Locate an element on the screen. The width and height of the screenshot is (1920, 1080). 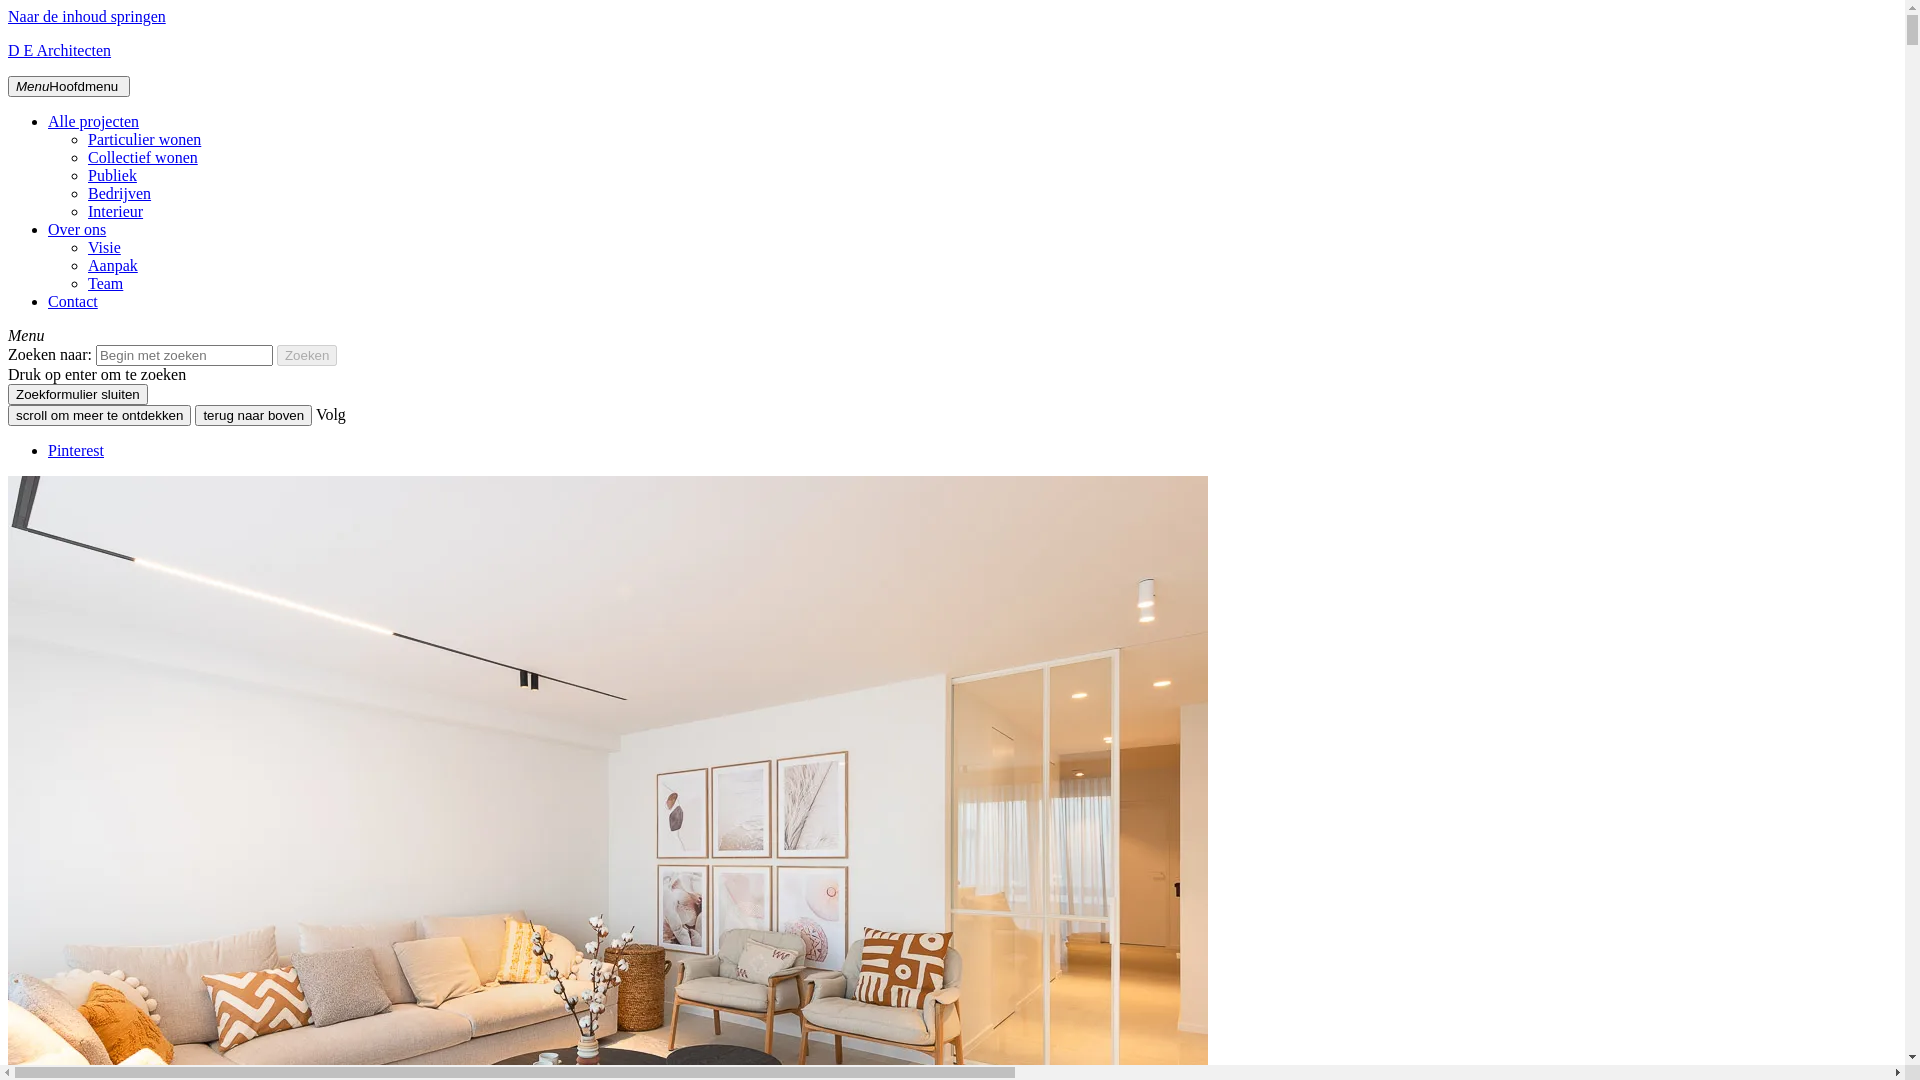
Aanpak is located at coordinates (113, 266).